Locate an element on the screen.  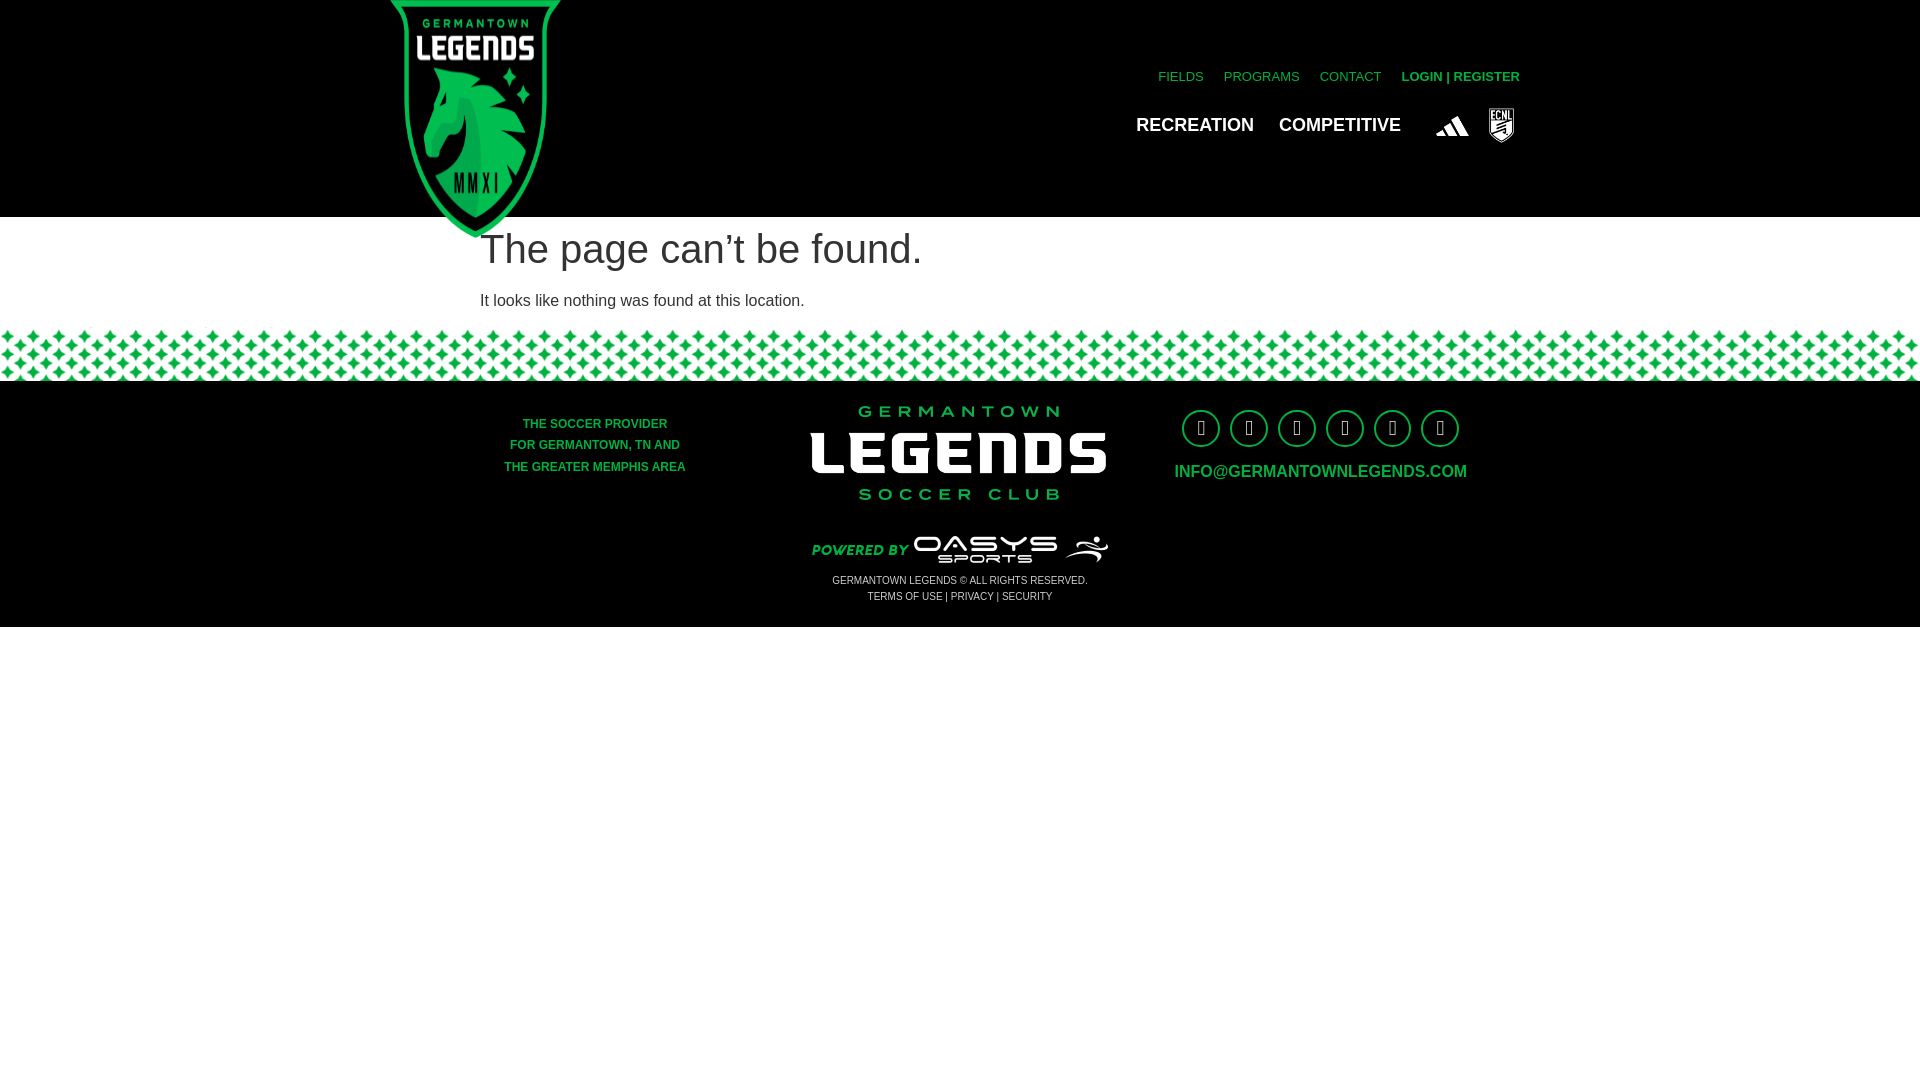
CONTACT is located at coordinates (1350, 76).